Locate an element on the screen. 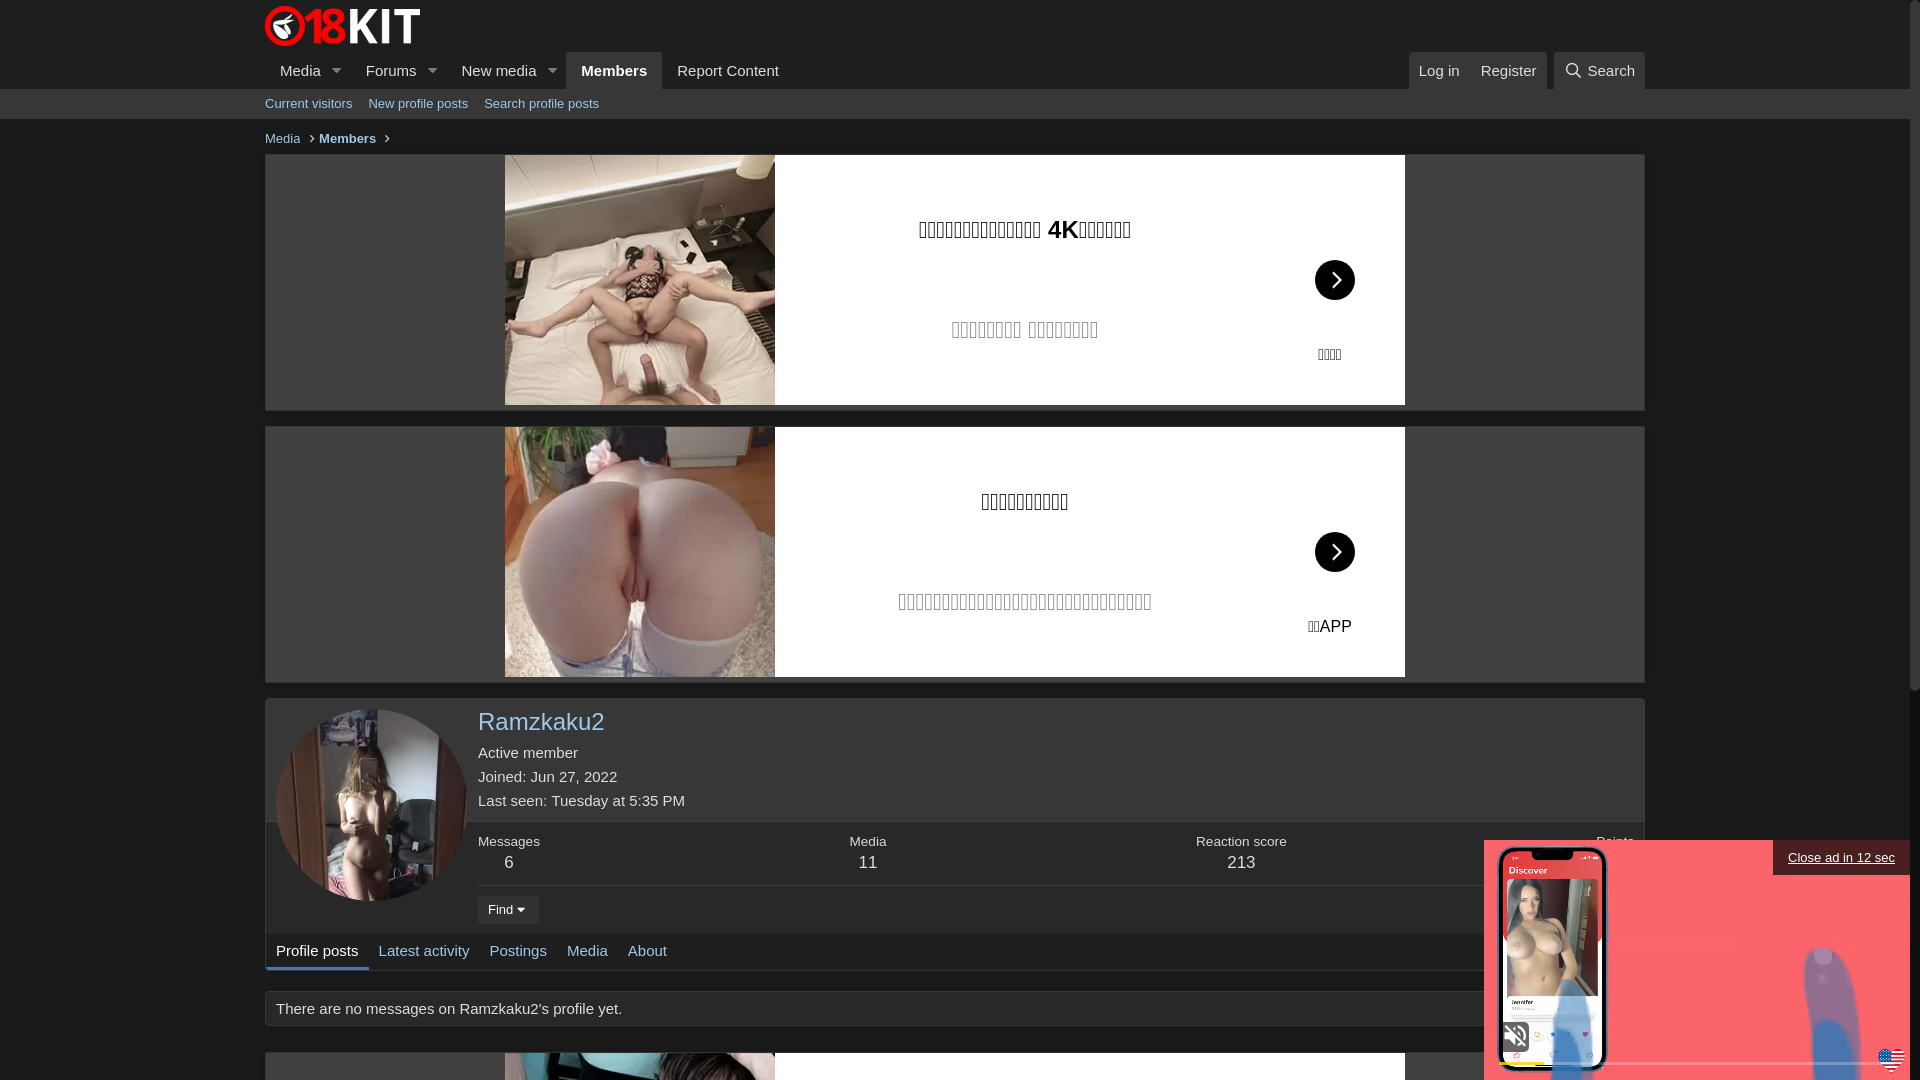  Log in is located at coordinates (1440, 70).